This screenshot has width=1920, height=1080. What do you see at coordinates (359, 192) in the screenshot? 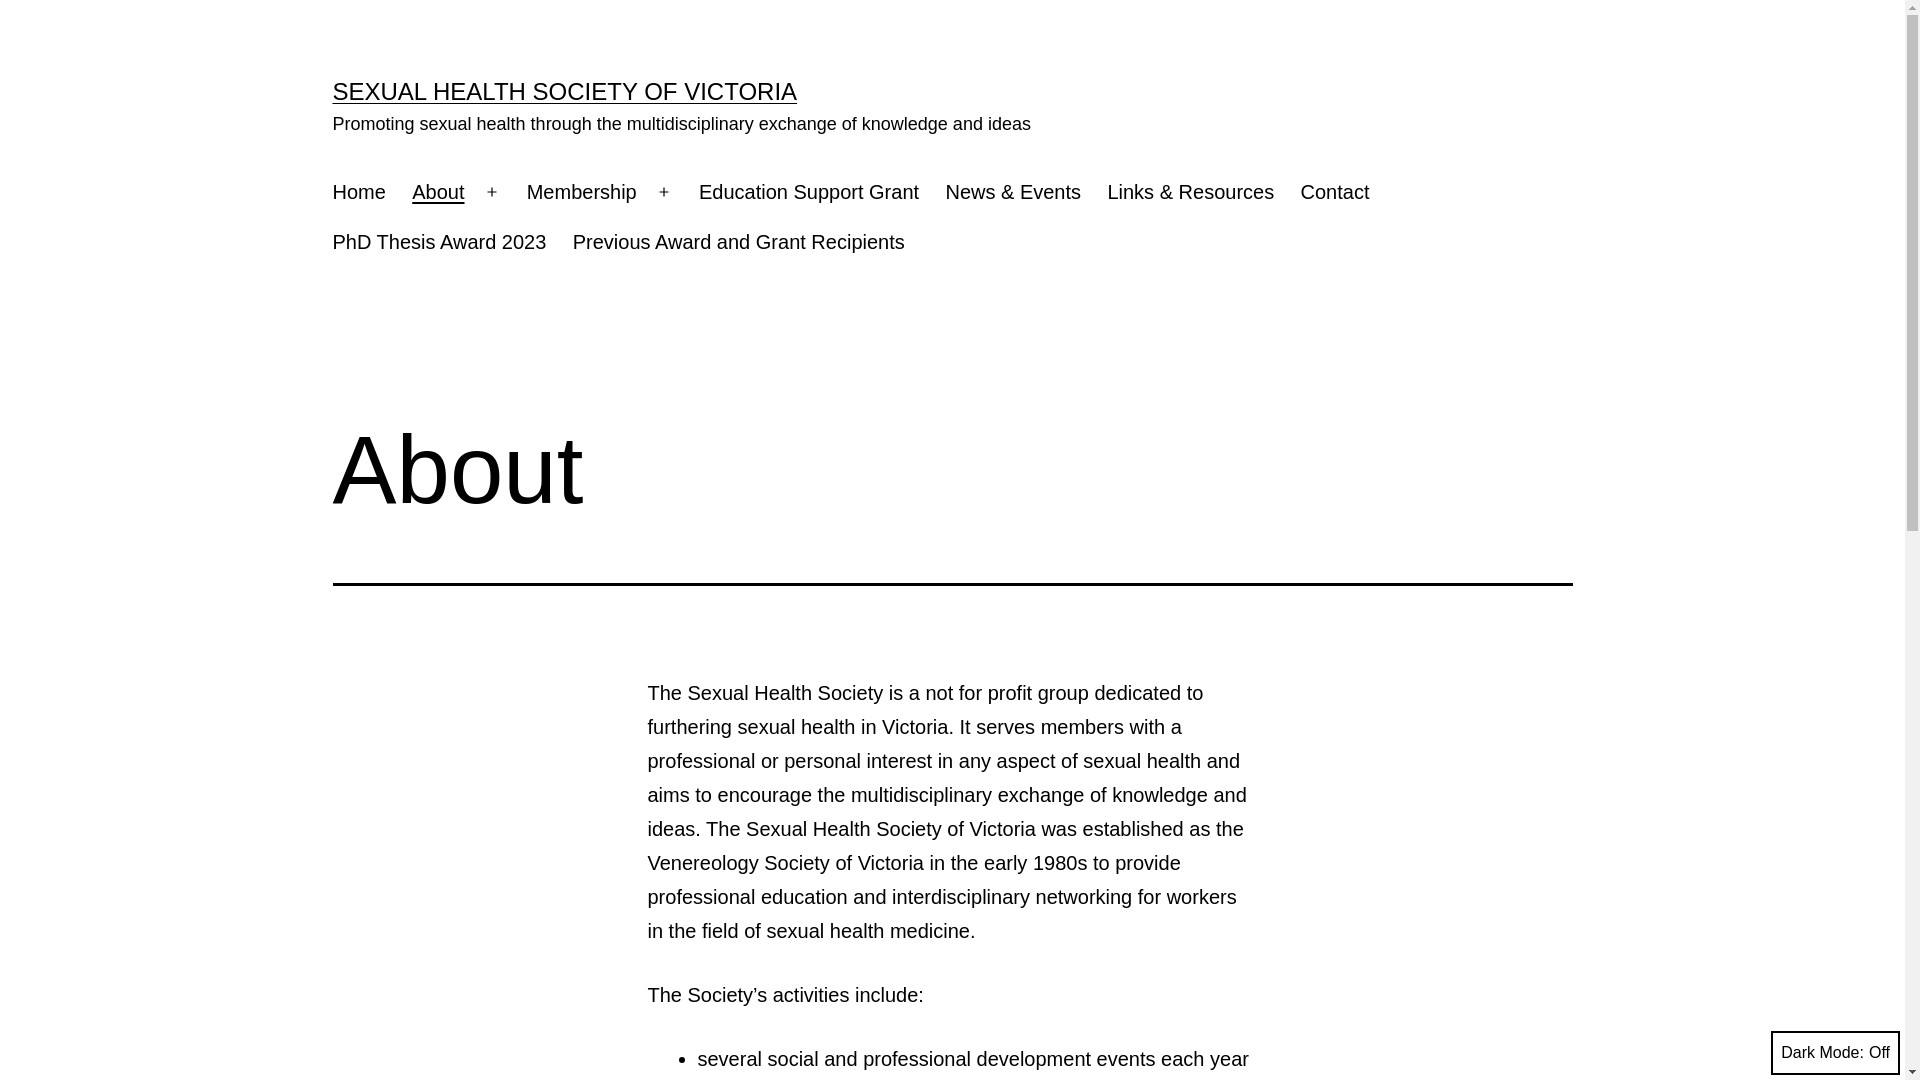
I see `Home` at bounding box center [359, 192].